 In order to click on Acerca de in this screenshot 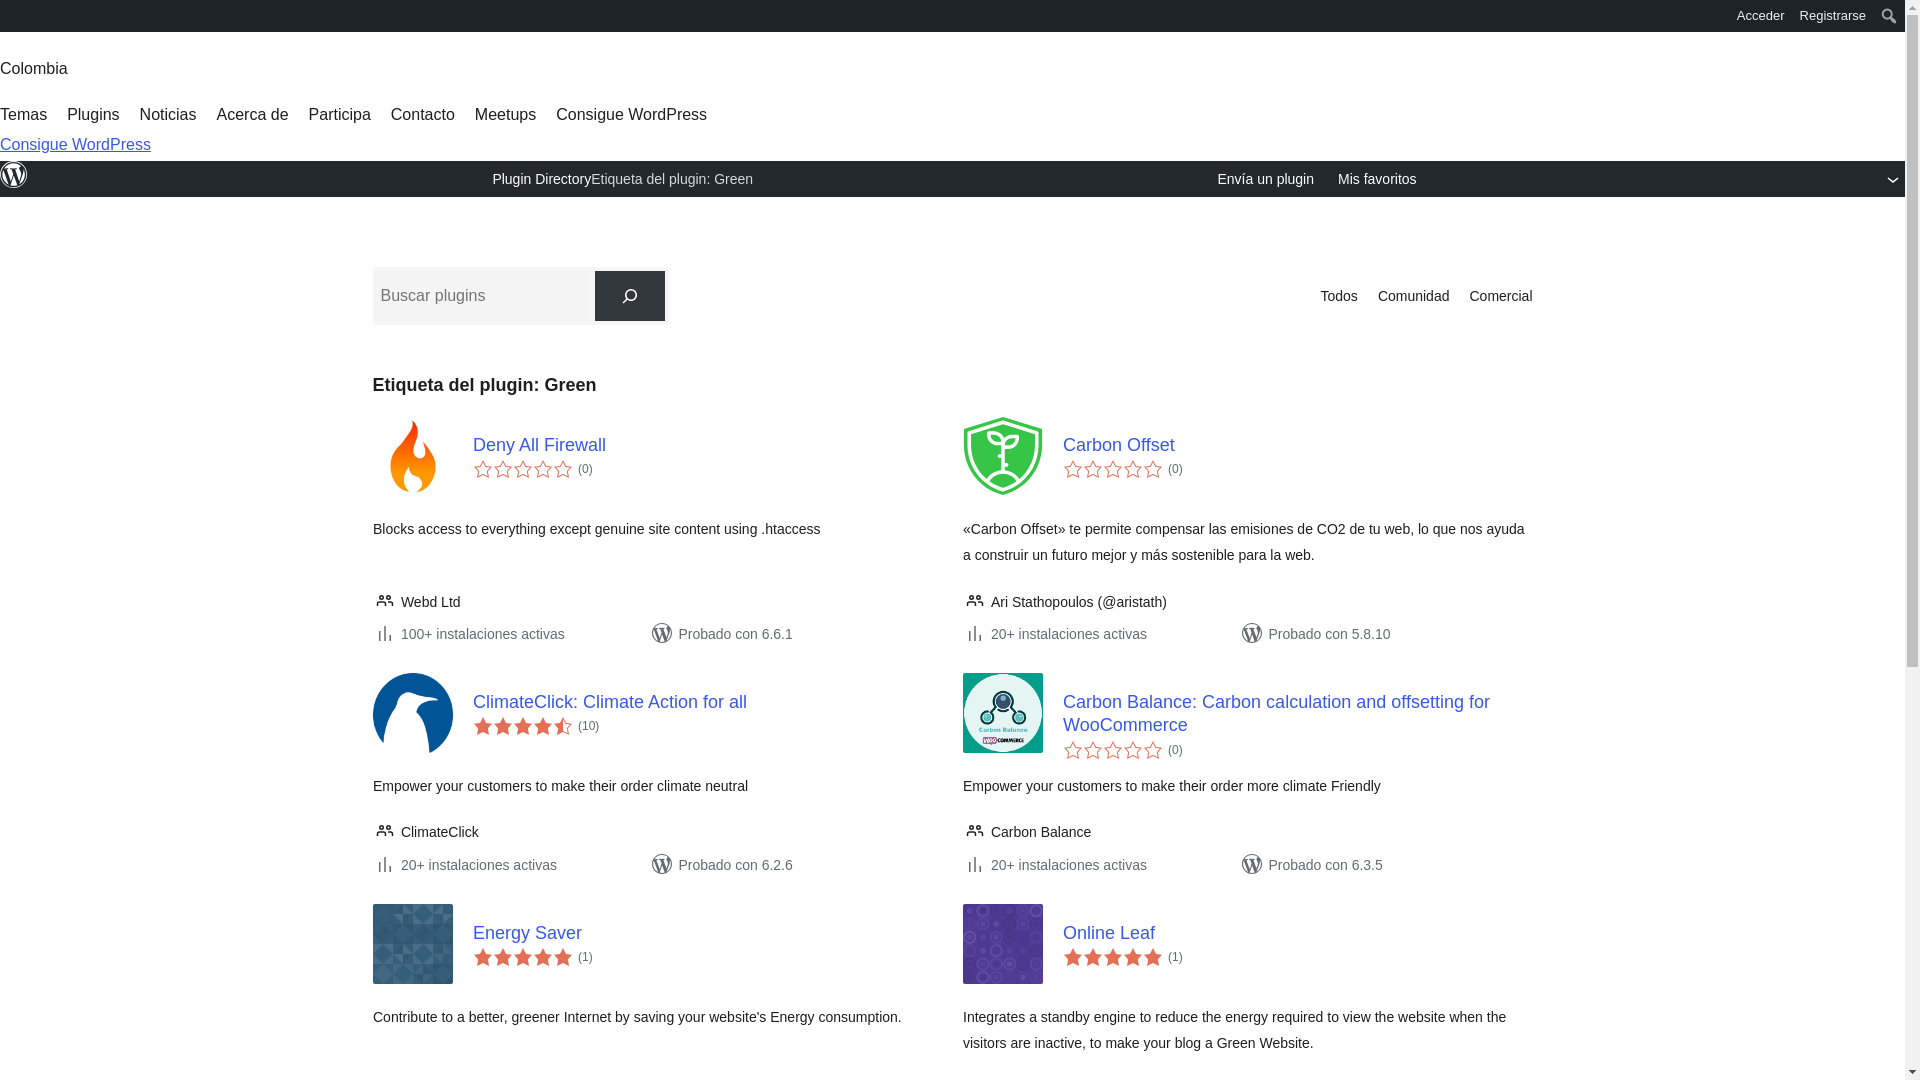, I will do `click(252, 114)`.